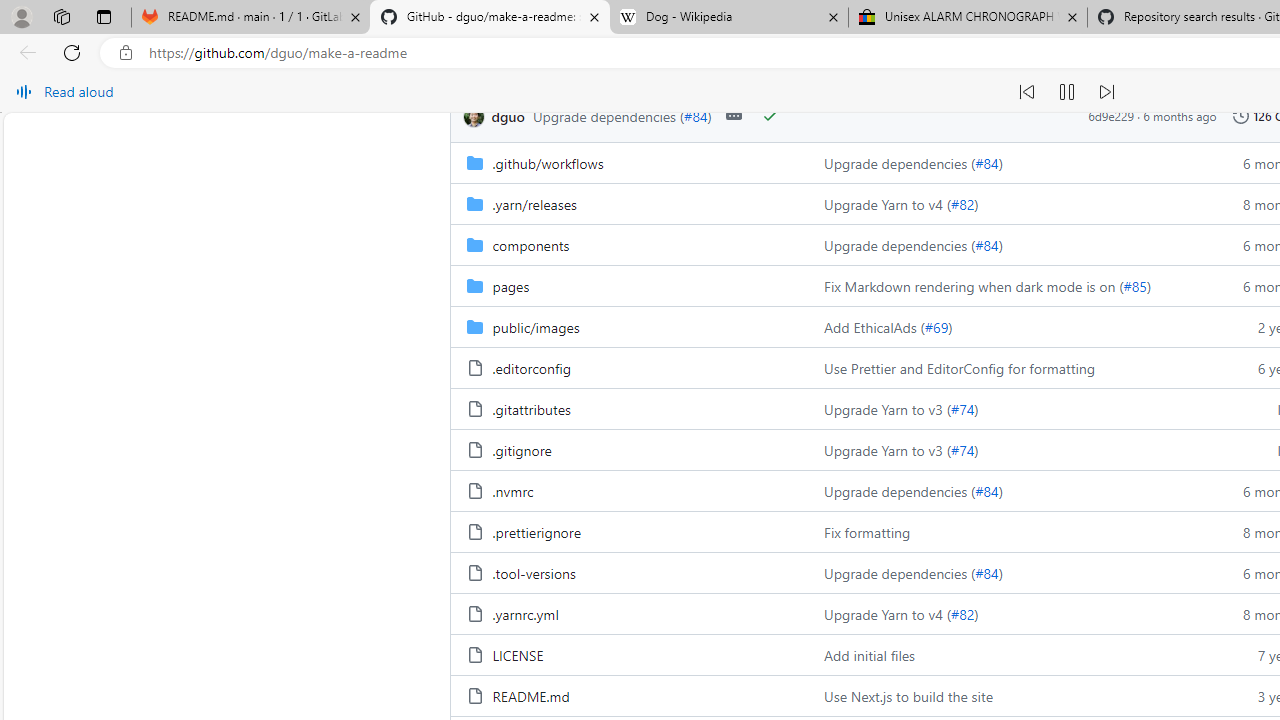 This screenshot has width=1280, height=720. What do you see at coordinates (908, 696) in the screenshot?
I see `Use Next.js to build the site` at bounding box center [908, 696].